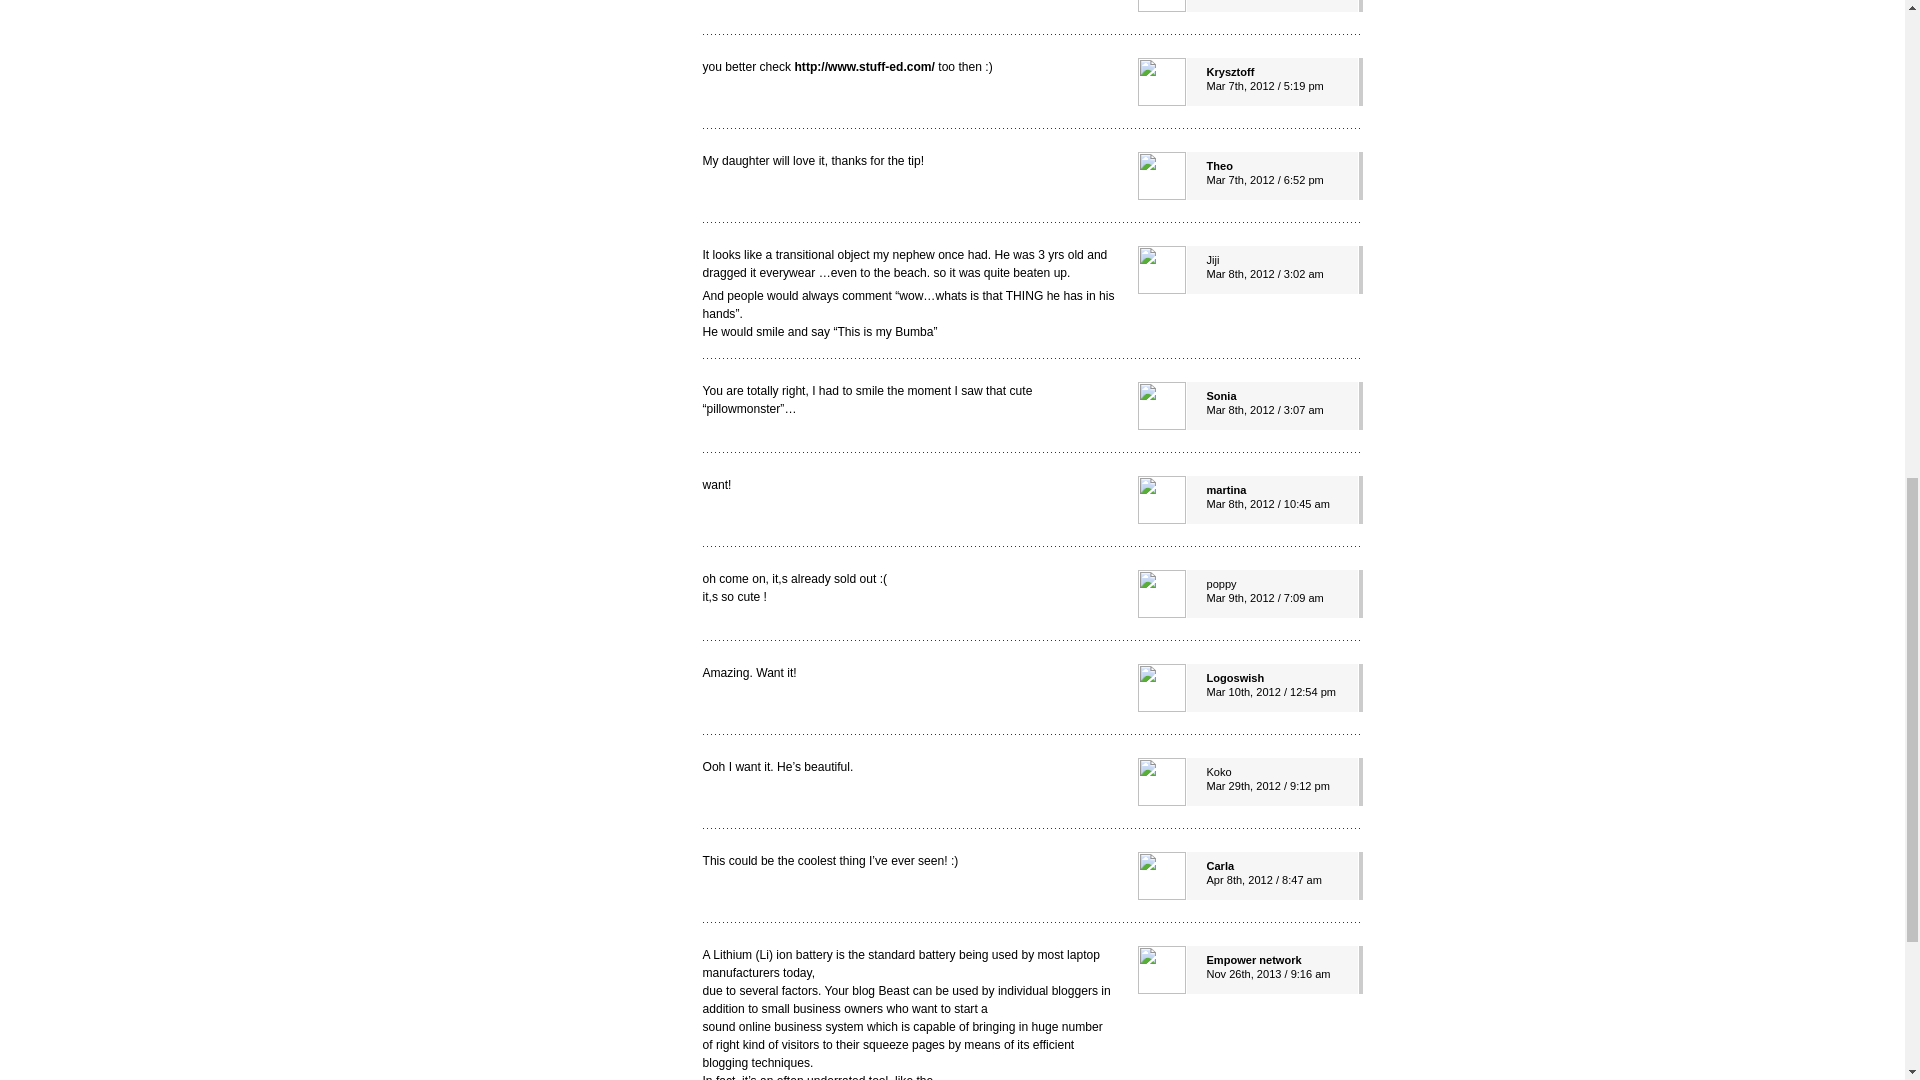 This screenshot has width=1920, height=1080. Describe the element at coordinates (1220, 865) in the screenshot. I see `Carla` at that location.